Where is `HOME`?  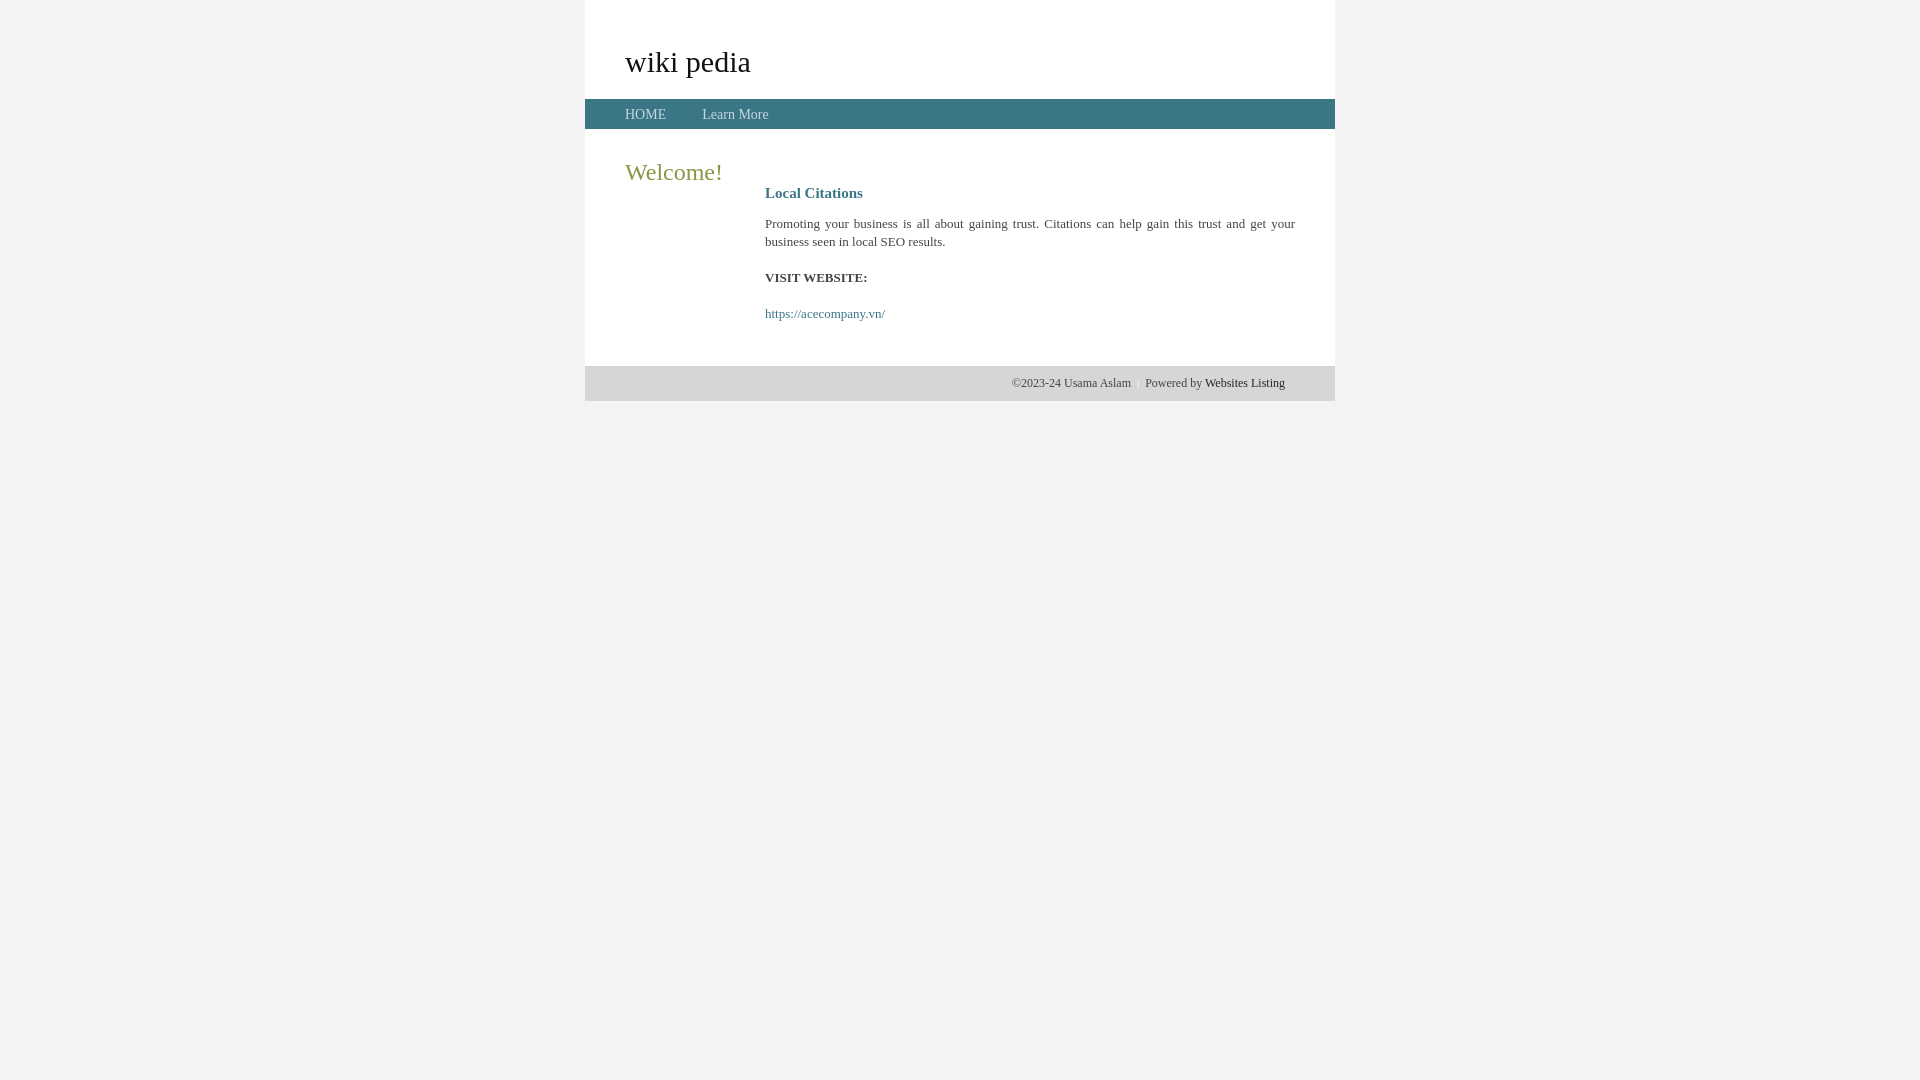 HOME is located at coordinates (646, 114).